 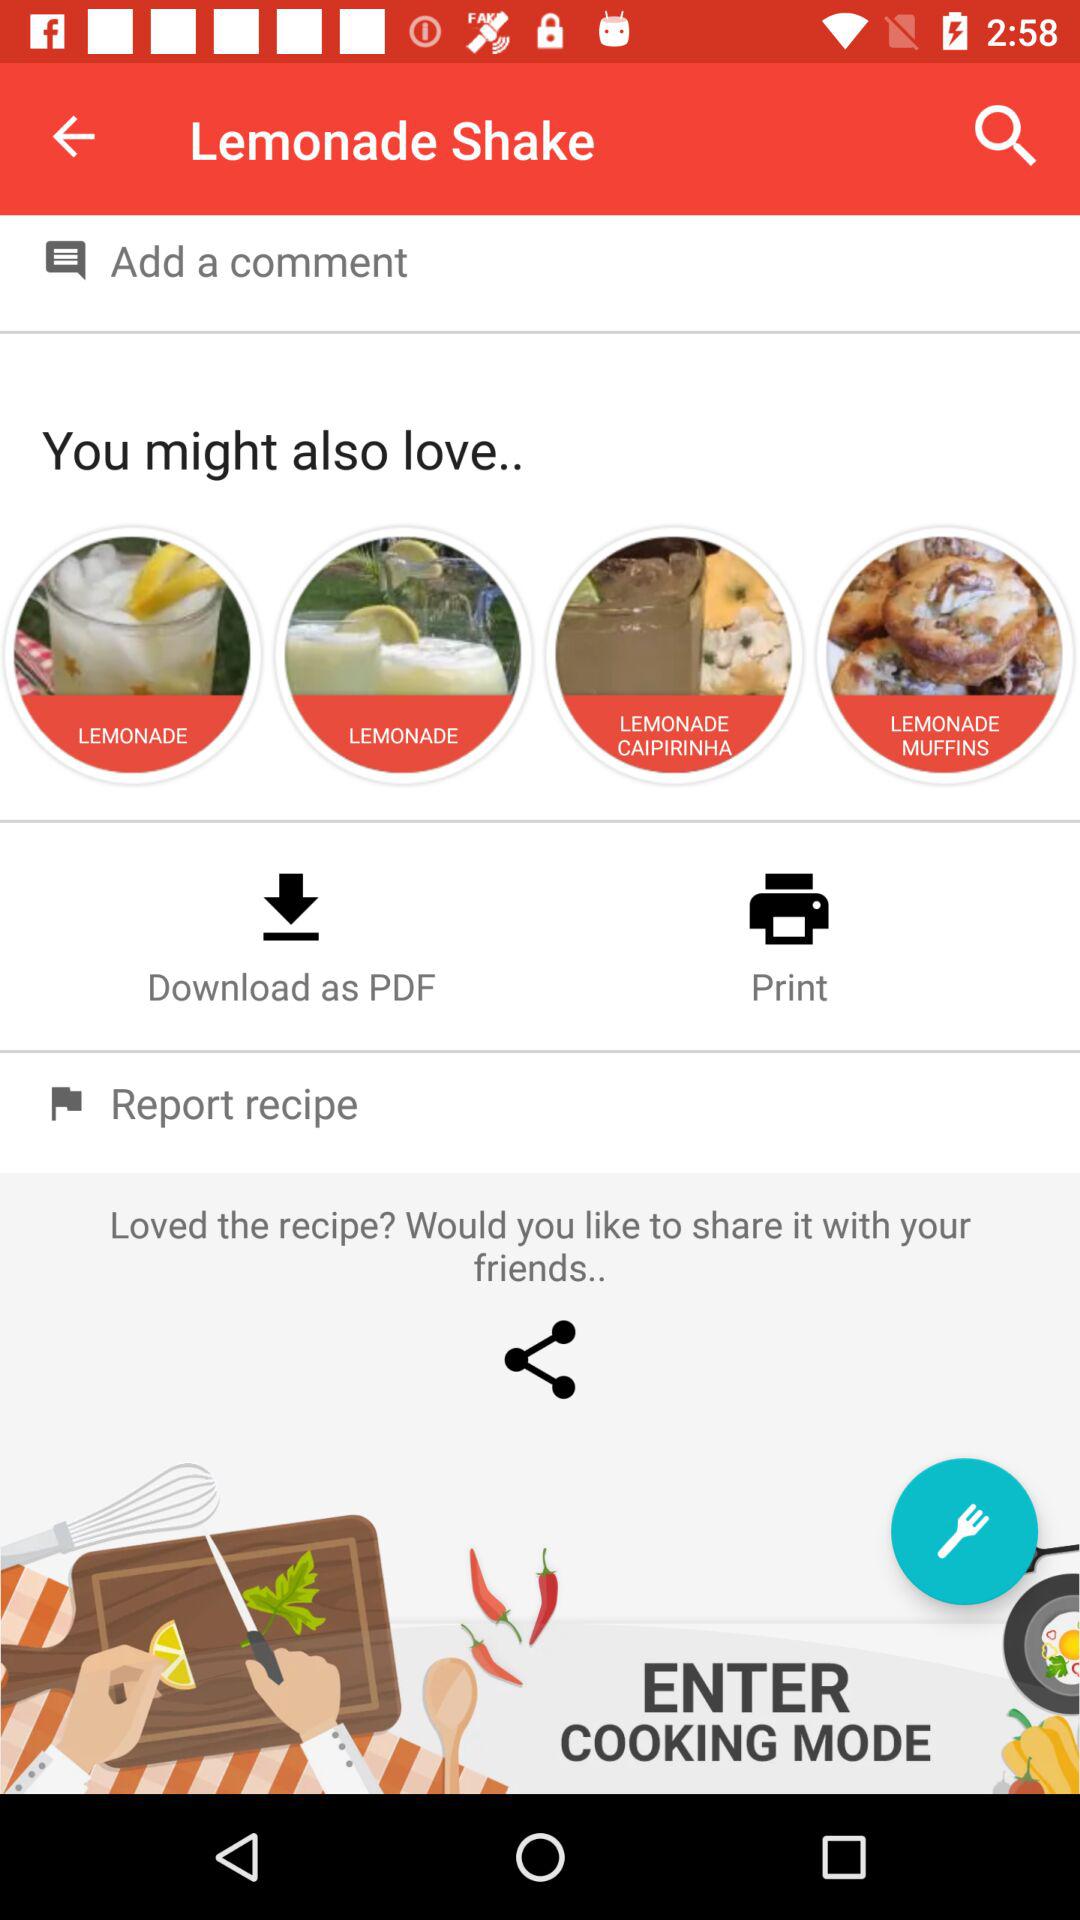 What do you see at coordinates (964, 1532) in the screenshot?
I see `click spoon button` at bounding box center [964, 1532].